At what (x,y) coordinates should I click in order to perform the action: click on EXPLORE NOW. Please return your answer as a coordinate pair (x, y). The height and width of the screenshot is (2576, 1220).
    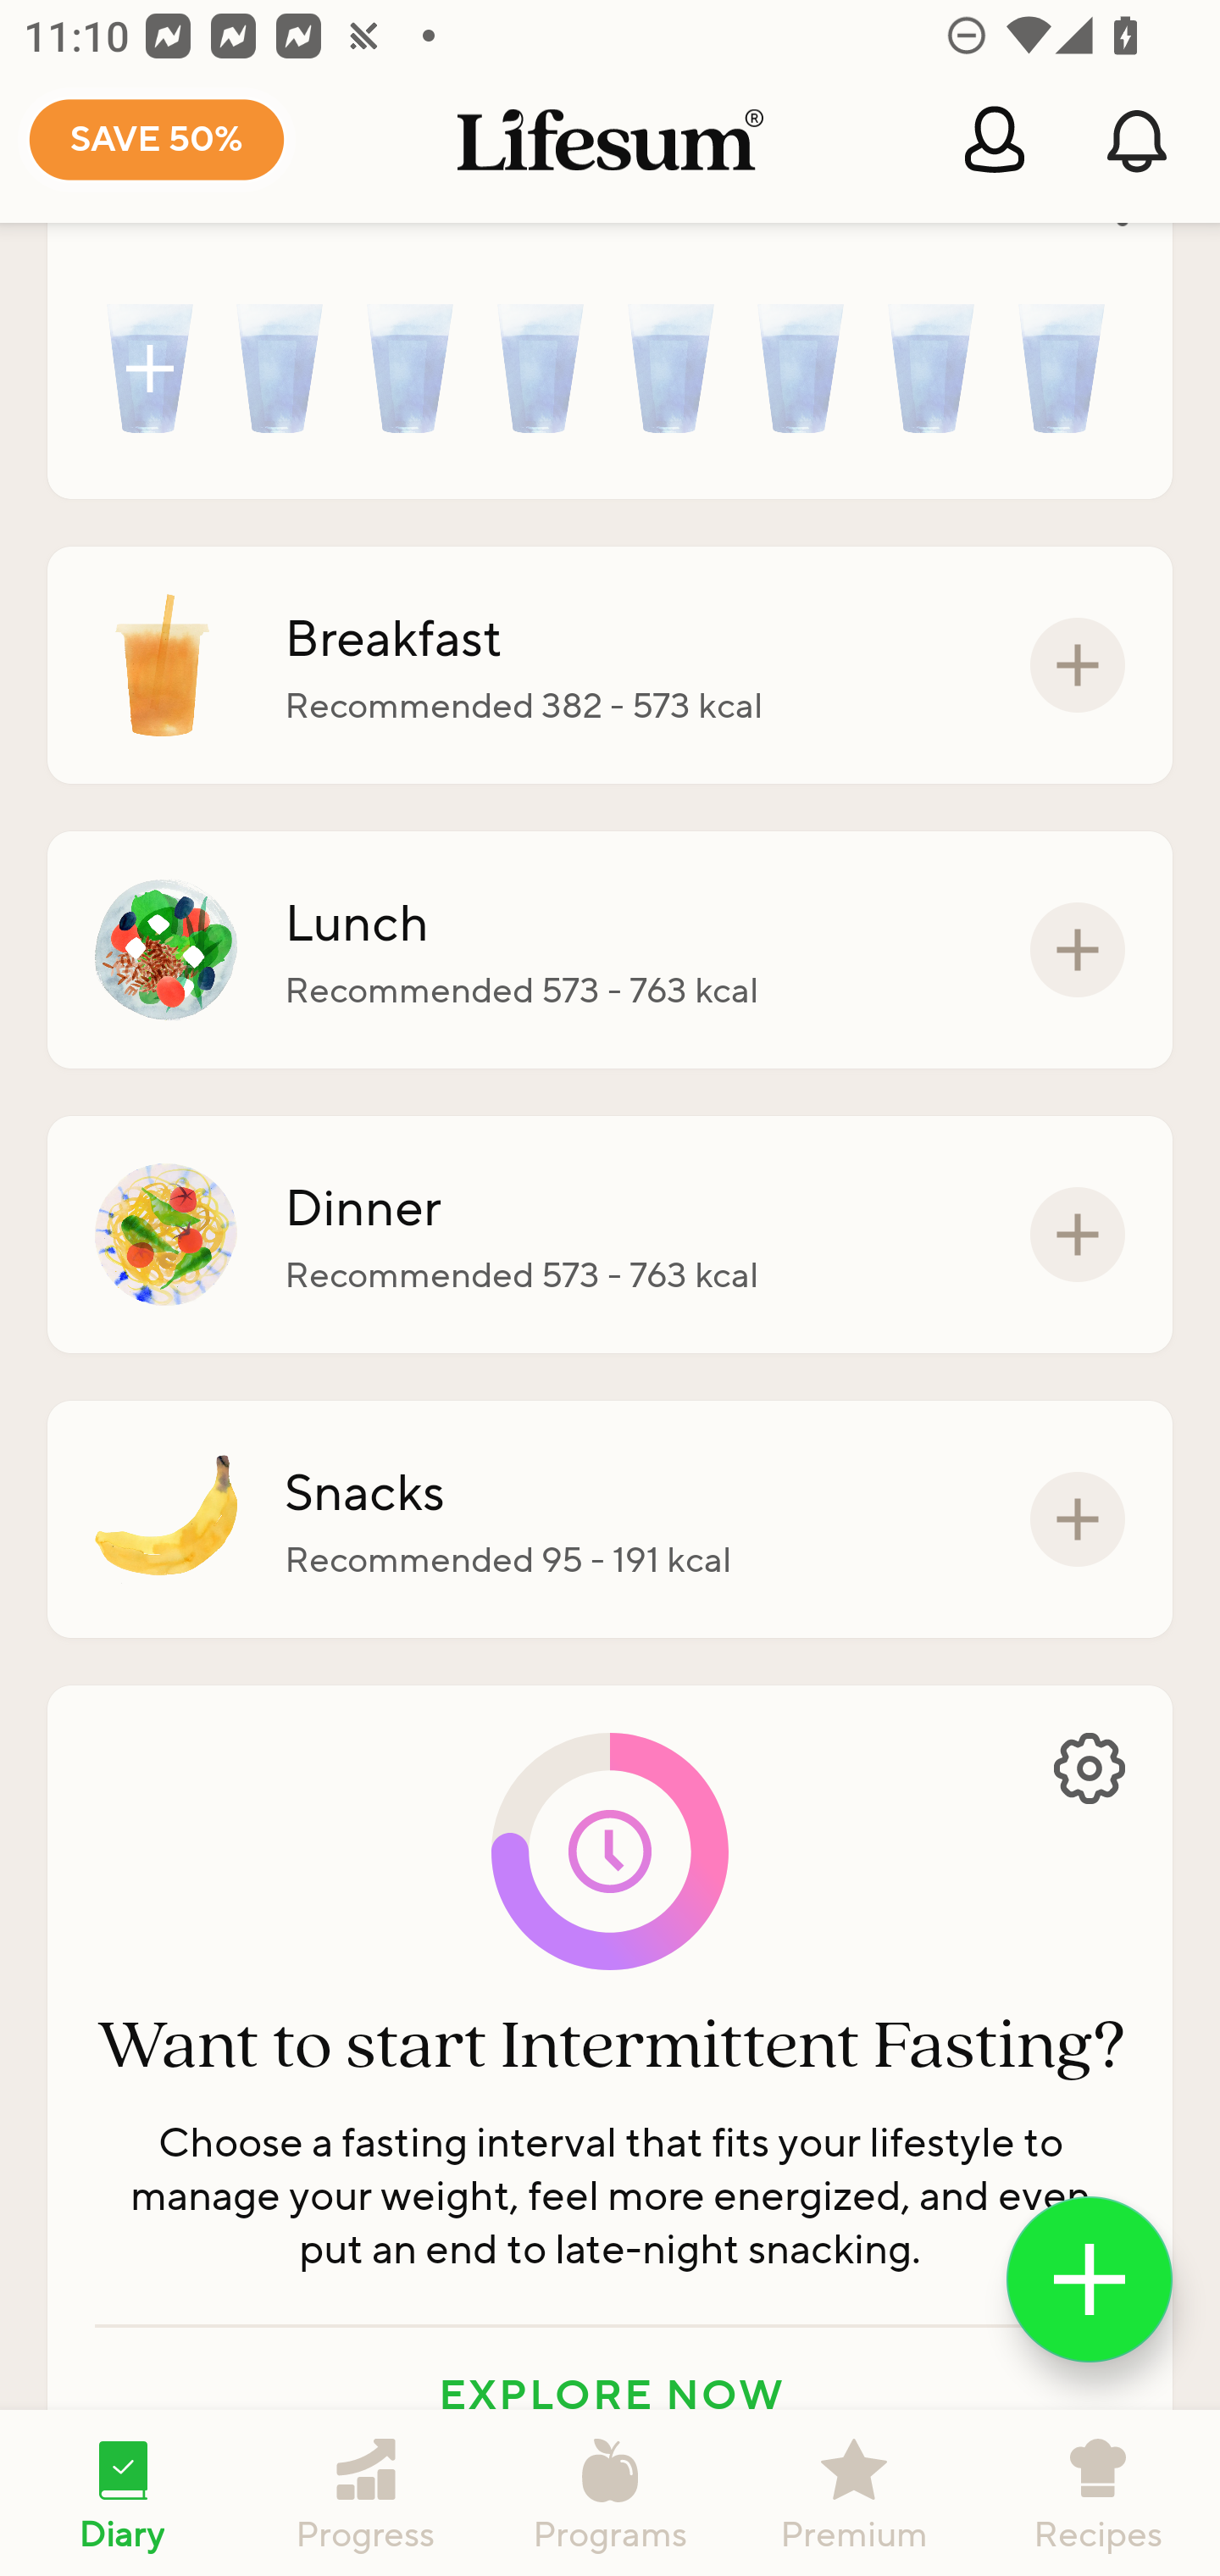
    Looking at the image, I should click on (610, 2395).